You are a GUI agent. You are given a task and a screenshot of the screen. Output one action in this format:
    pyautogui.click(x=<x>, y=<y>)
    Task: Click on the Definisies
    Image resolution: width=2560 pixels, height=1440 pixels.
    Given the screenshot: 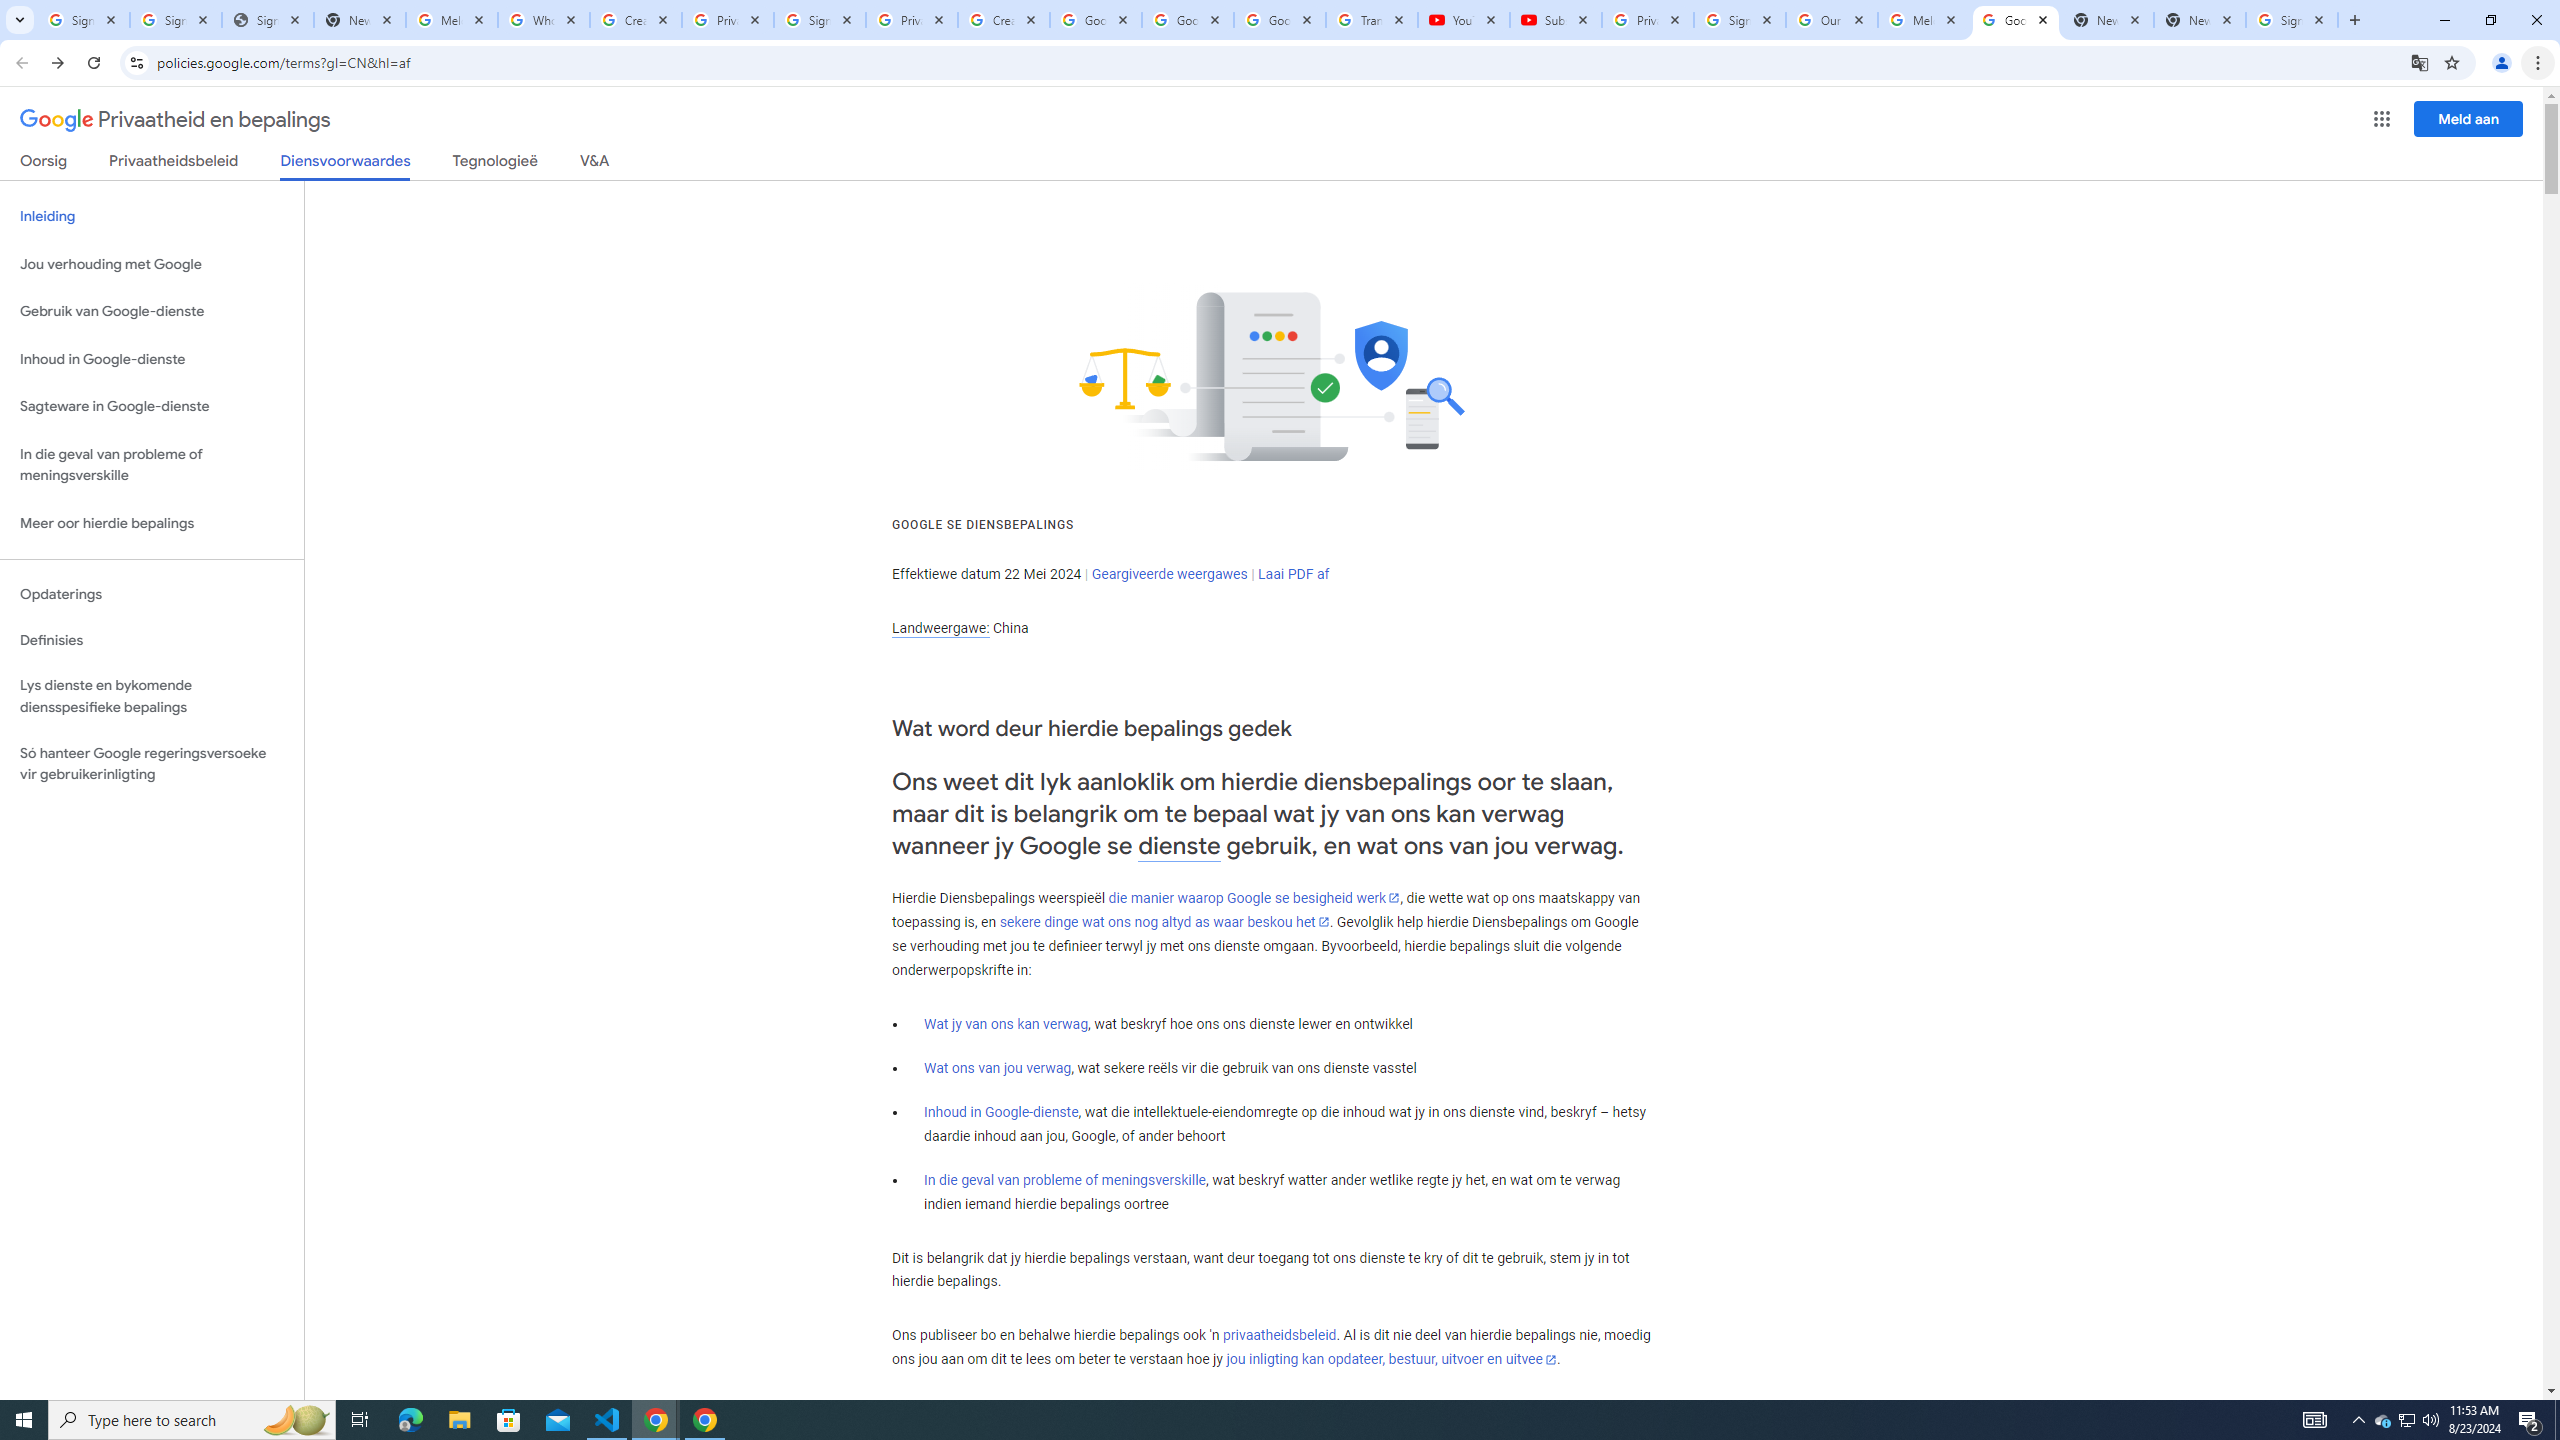 What is the action you would take?
    pyautogui.click(x=152, y=640)
    